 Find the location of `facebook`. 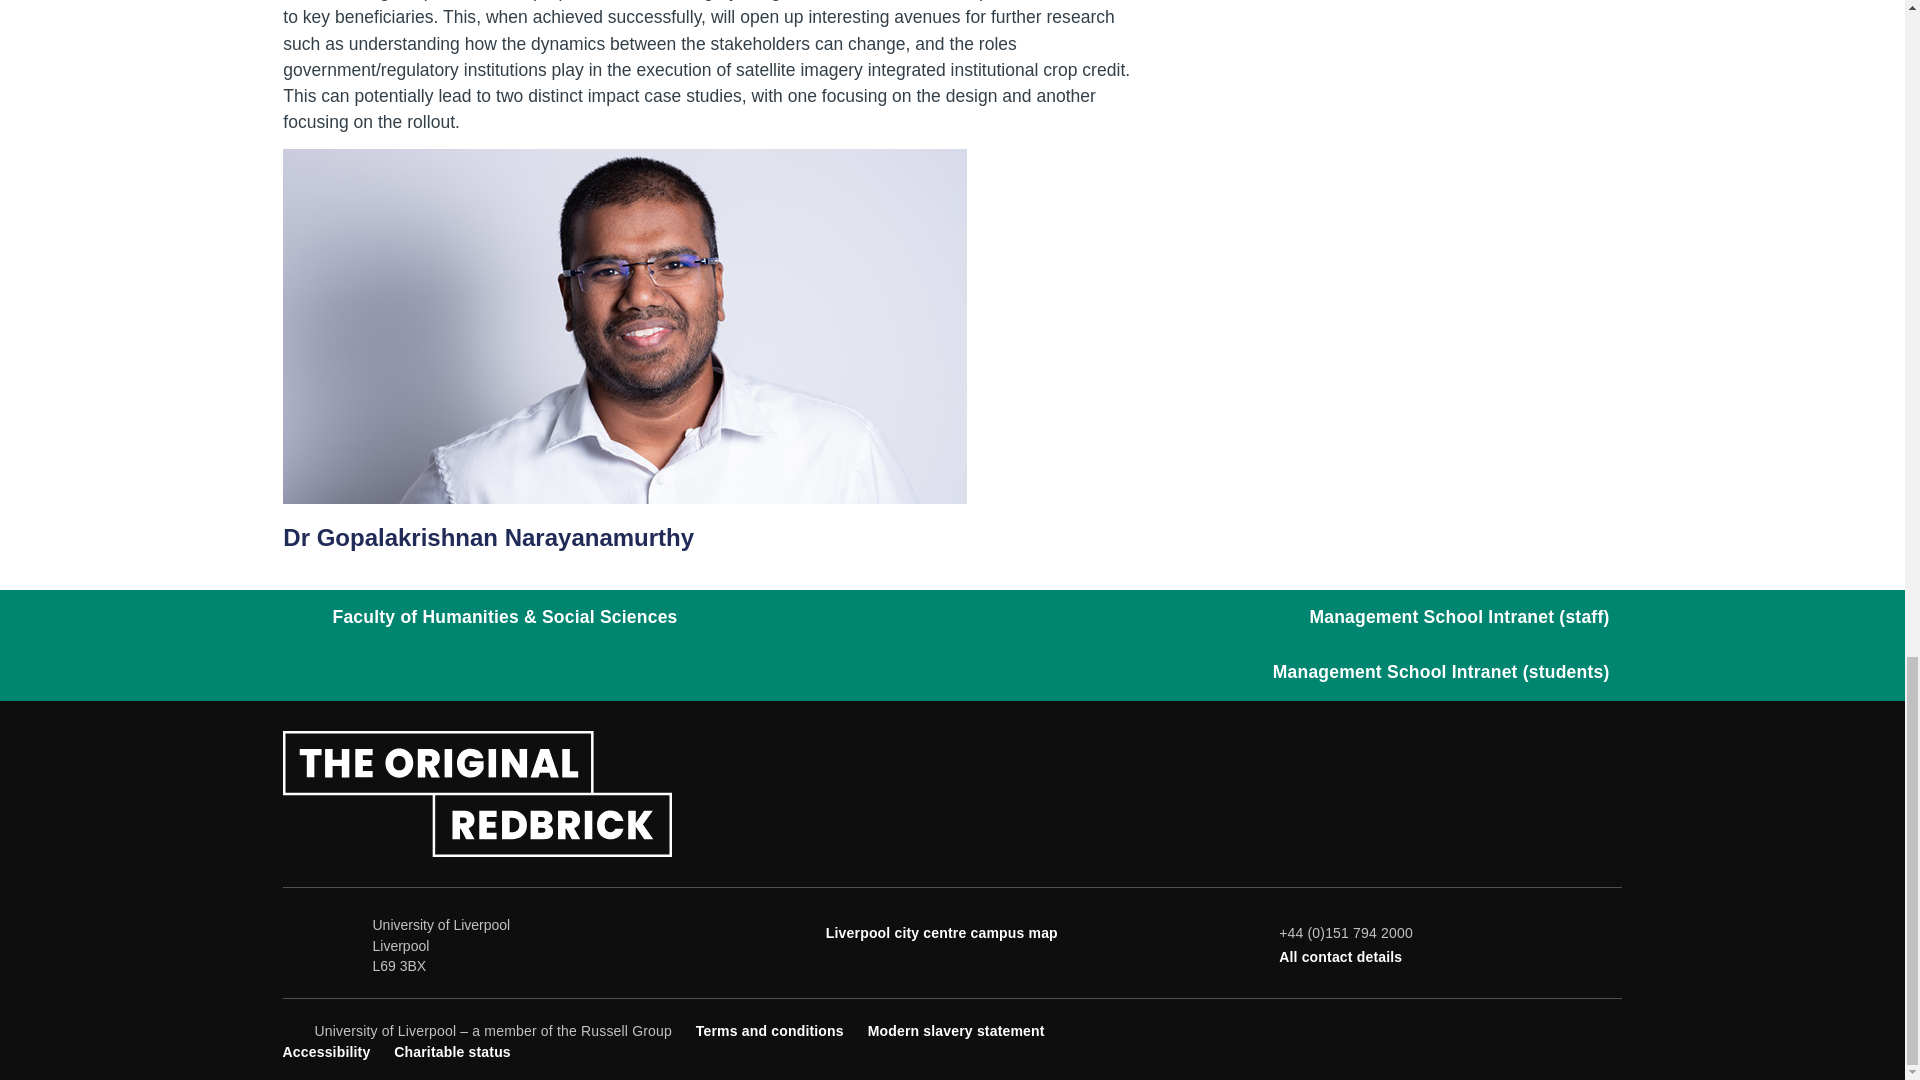

facebook is located at coordinates (1478, 1028).